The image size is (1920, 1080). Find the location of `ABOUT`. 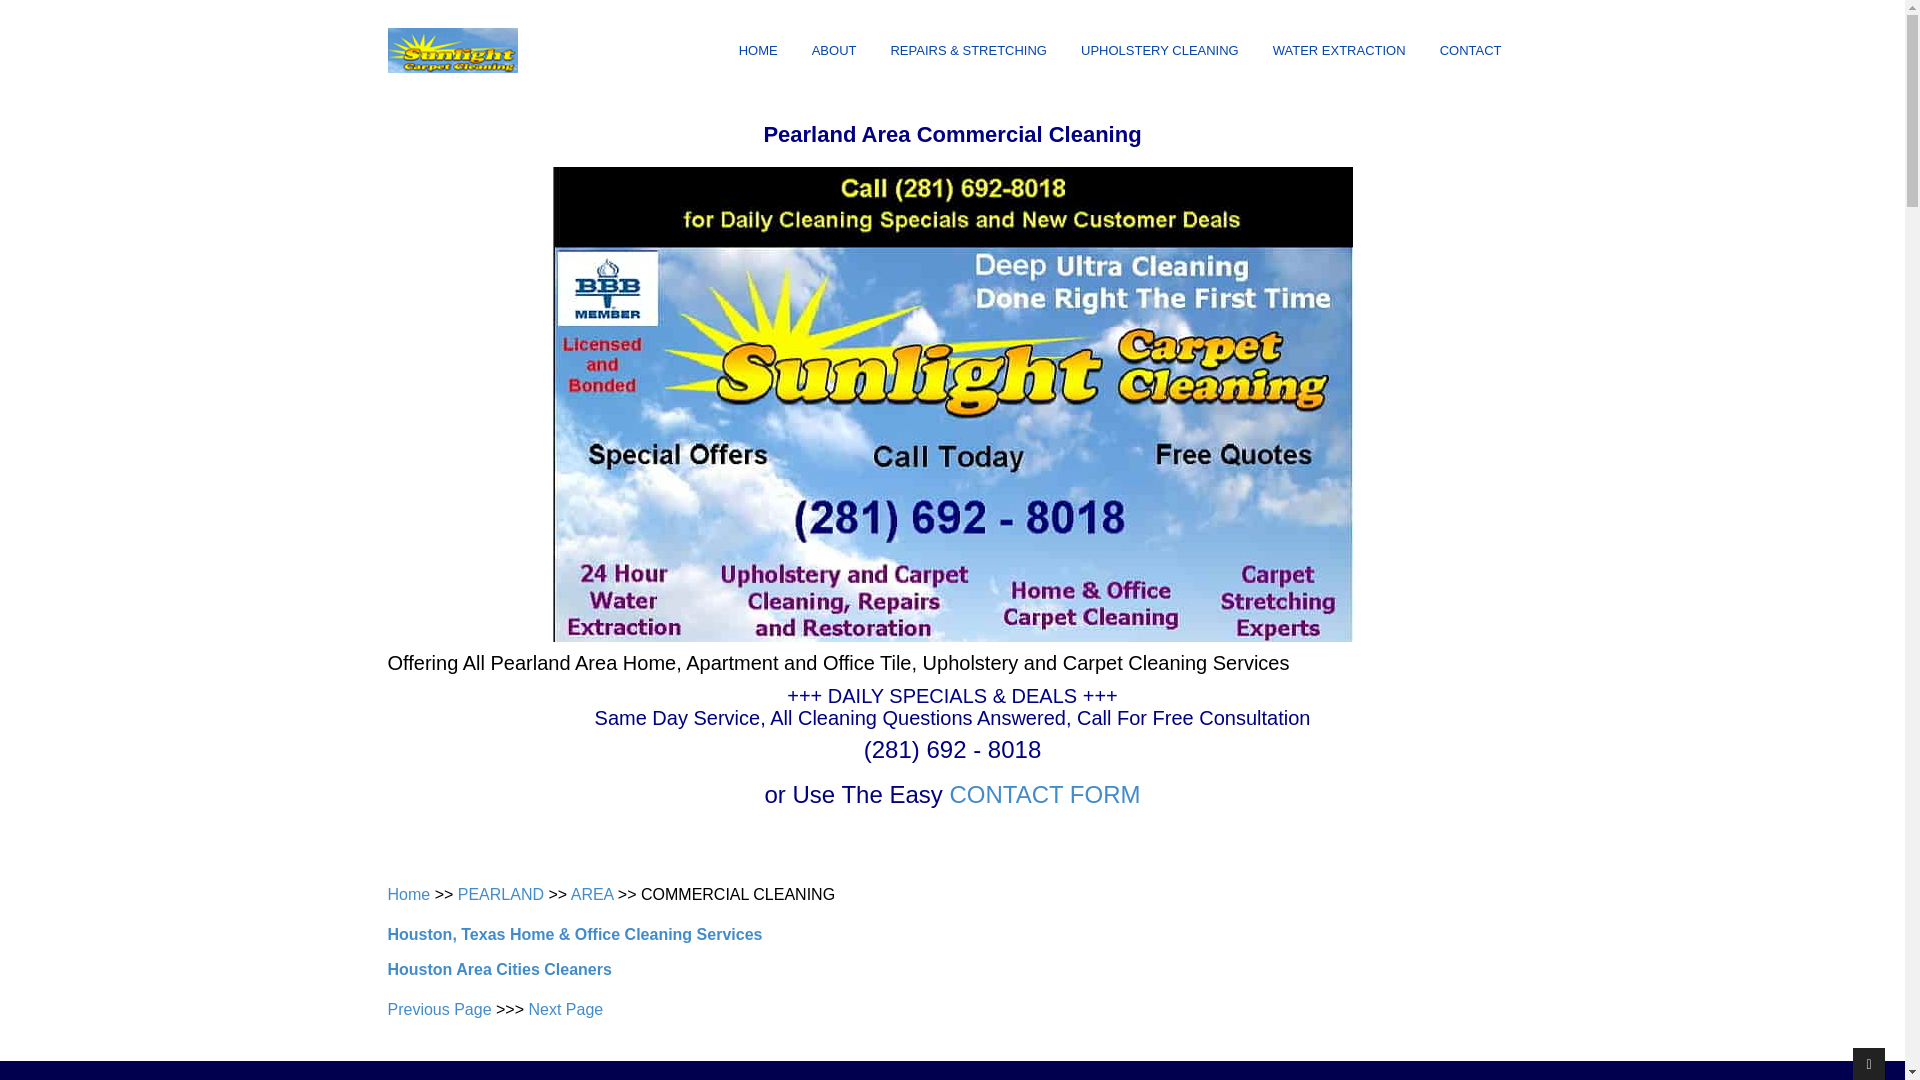

ABOUT is located at coordinates (834, 52).